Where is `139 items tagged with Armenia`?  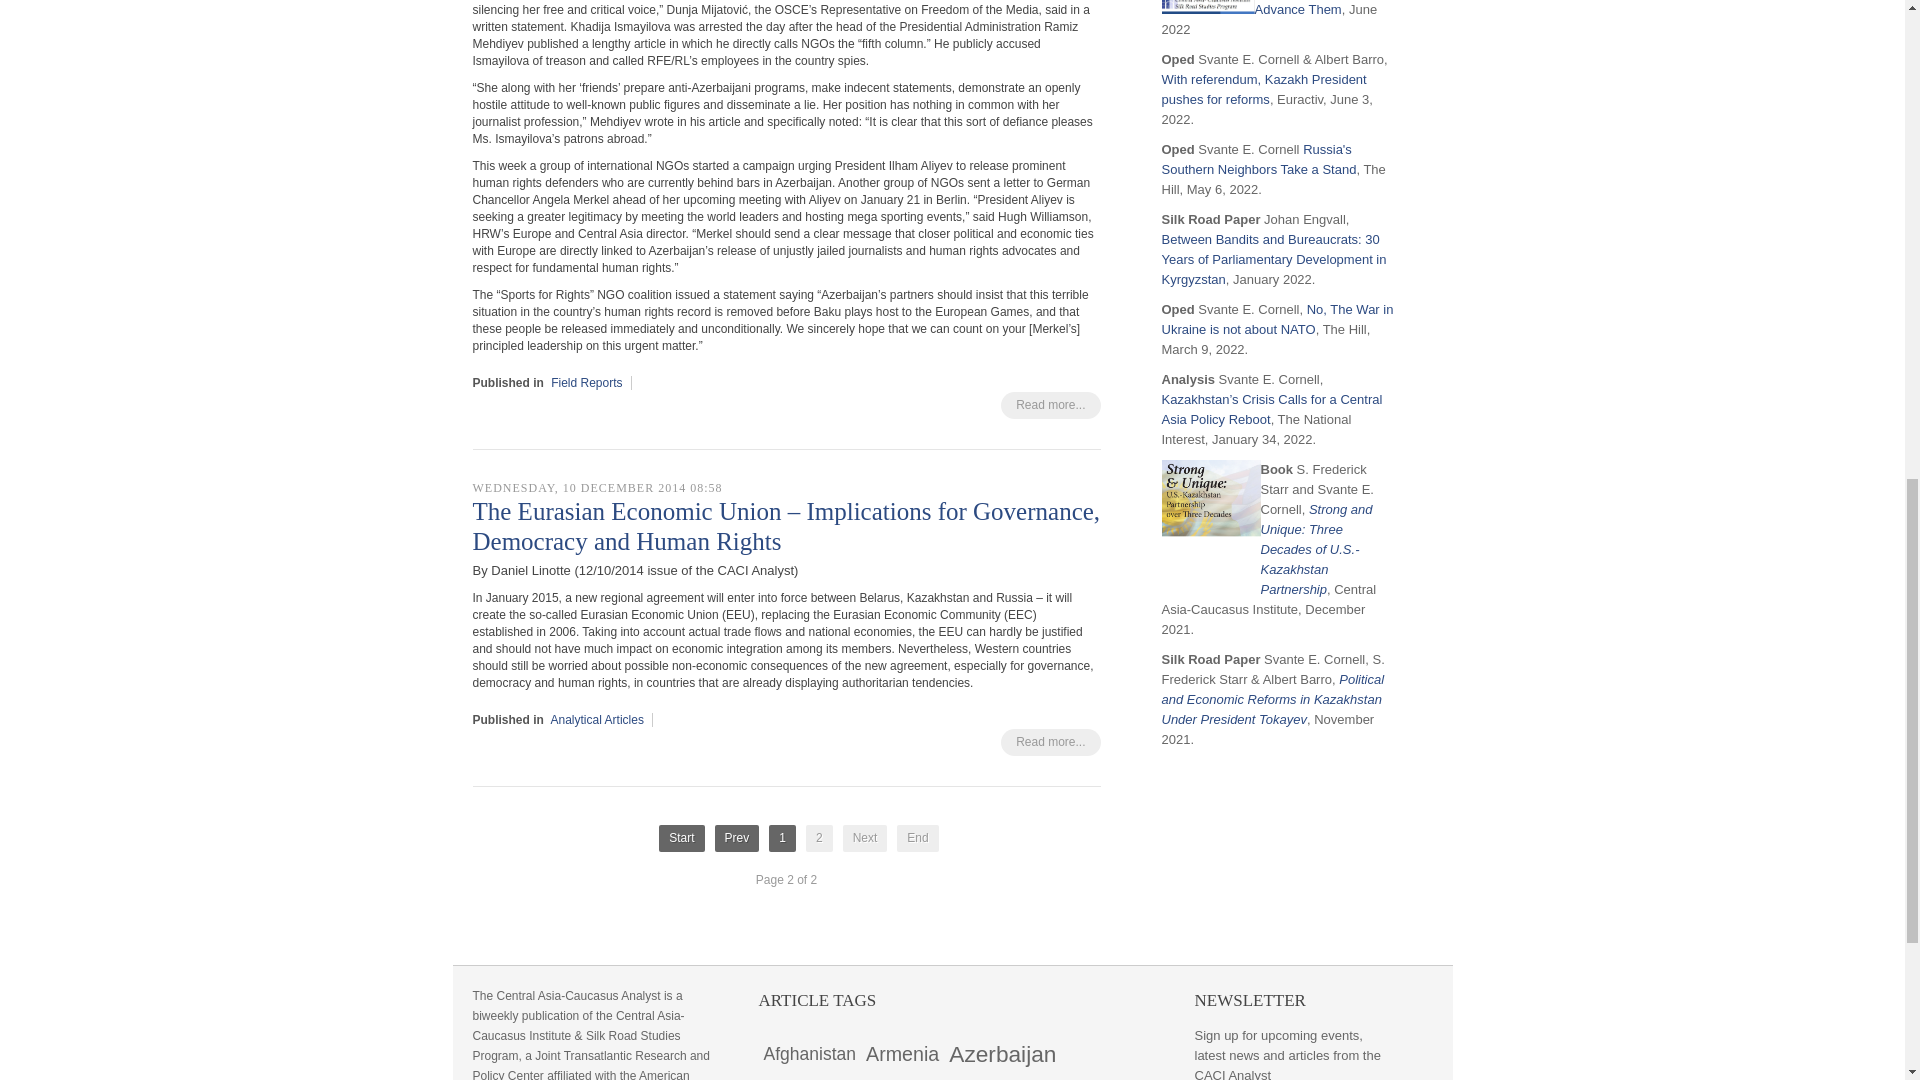
139 items tagged with Armenia is located at coordinates (902, 1053).